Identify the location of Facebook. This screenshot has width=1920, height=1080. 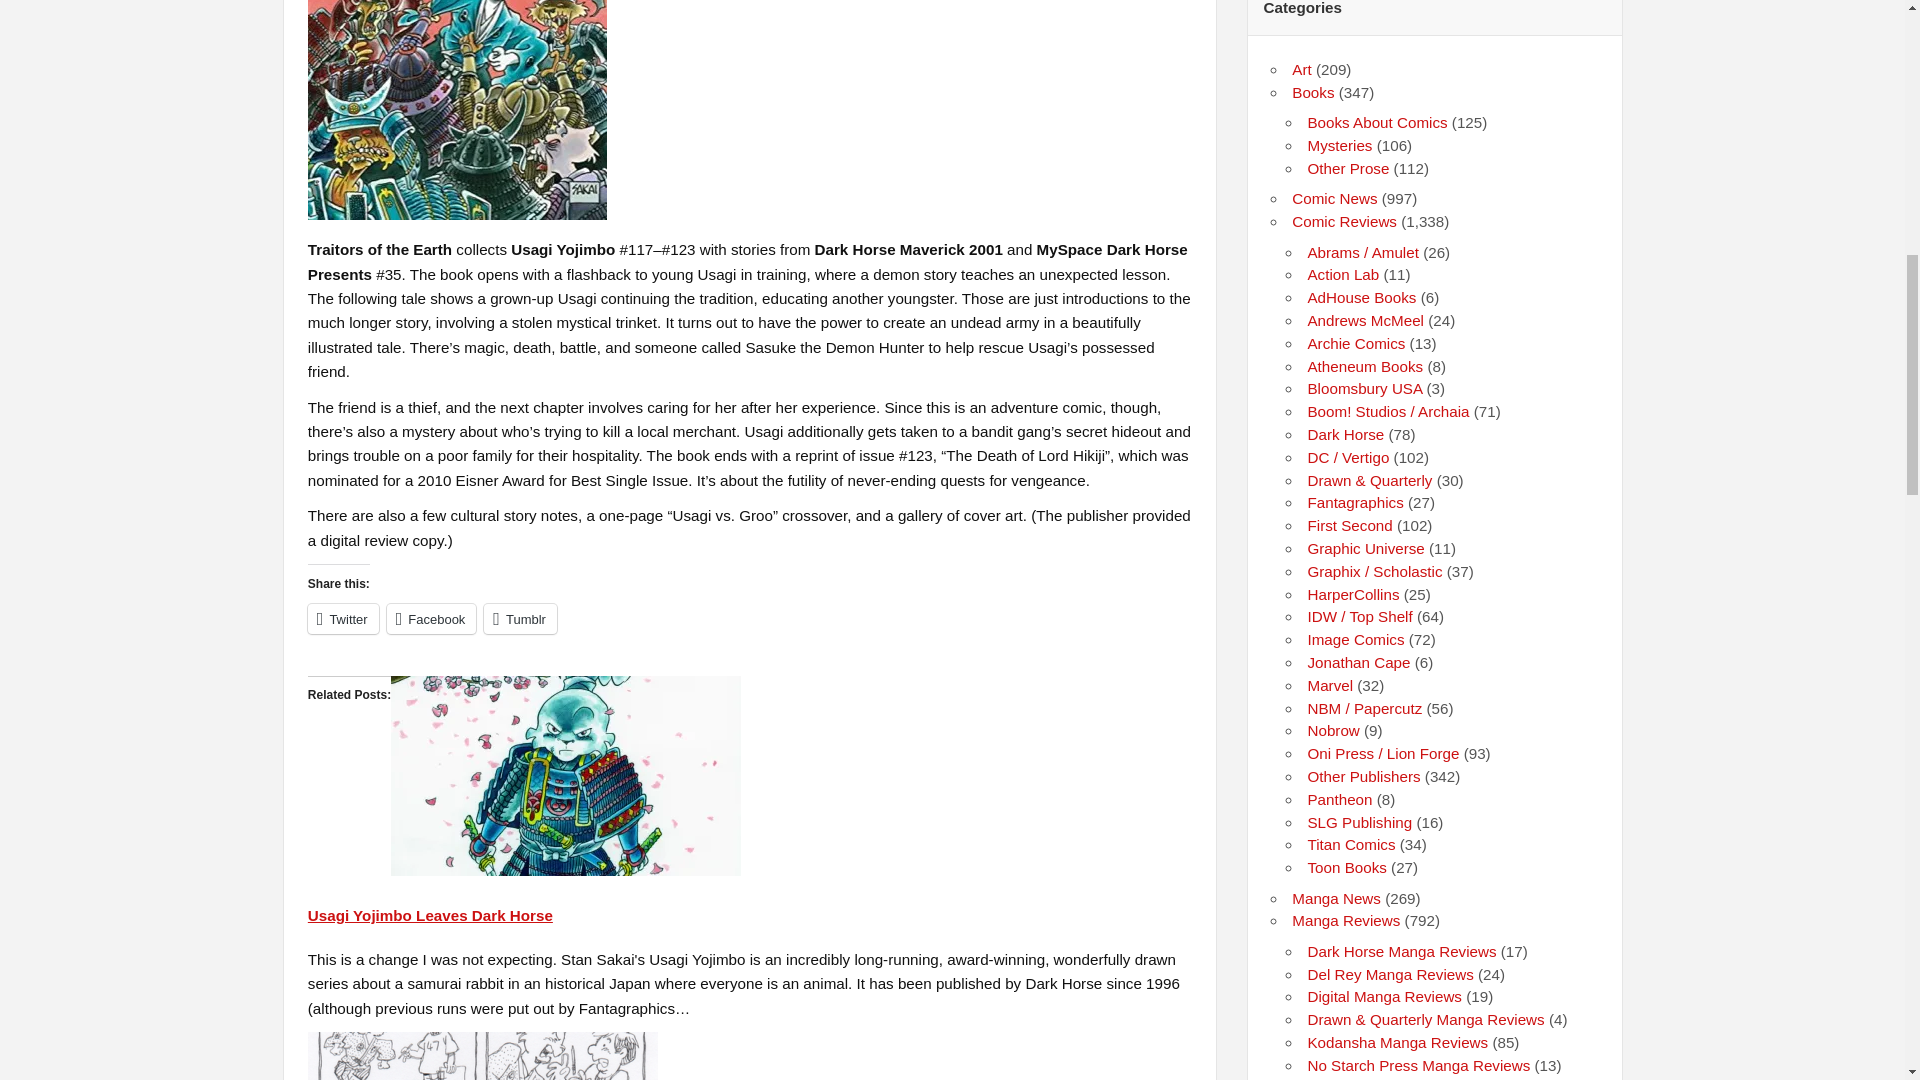
(432, 618).